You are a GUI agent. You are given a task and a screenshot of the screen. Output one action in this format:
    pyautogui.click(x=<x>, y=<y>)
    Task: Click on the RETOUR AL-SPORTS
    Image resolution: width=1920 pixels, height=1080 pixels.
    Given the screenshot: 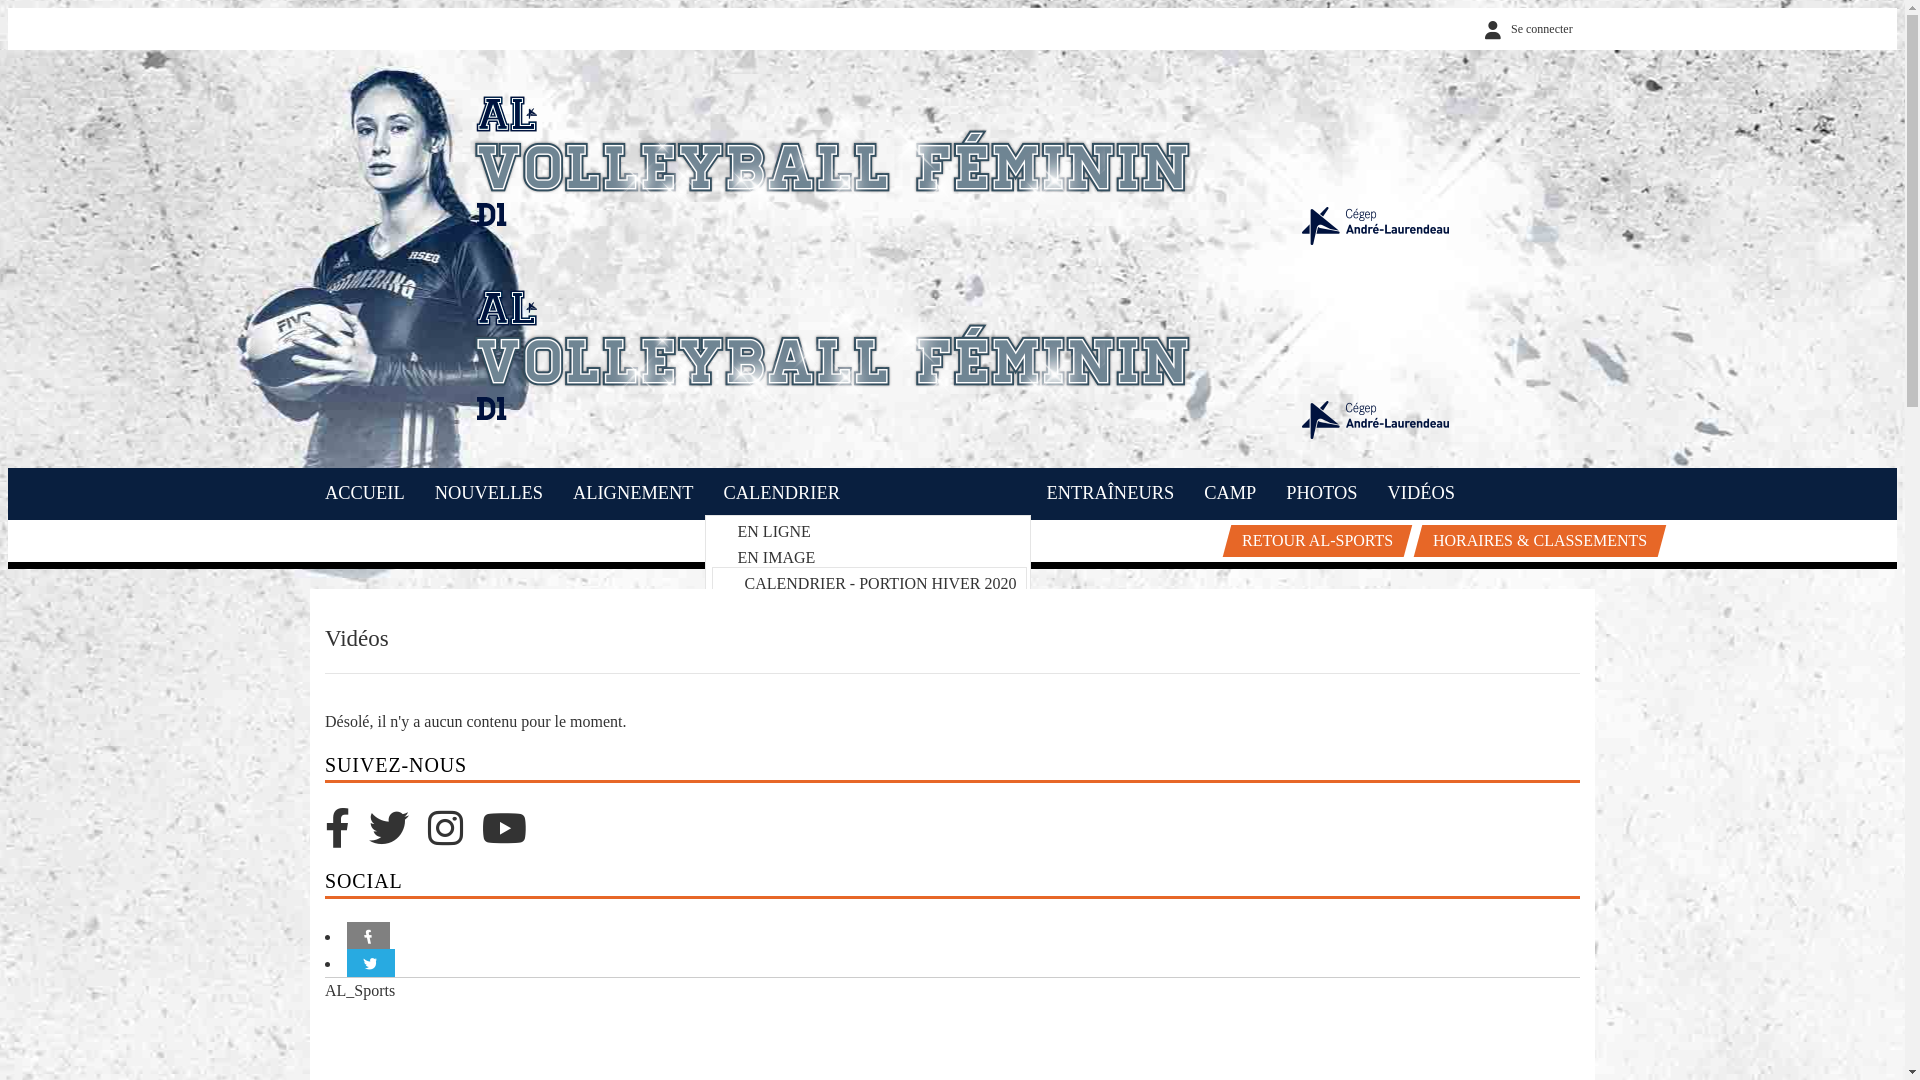 What is the action you would take?
    pyautogui.click(x=1314, y=541)
    